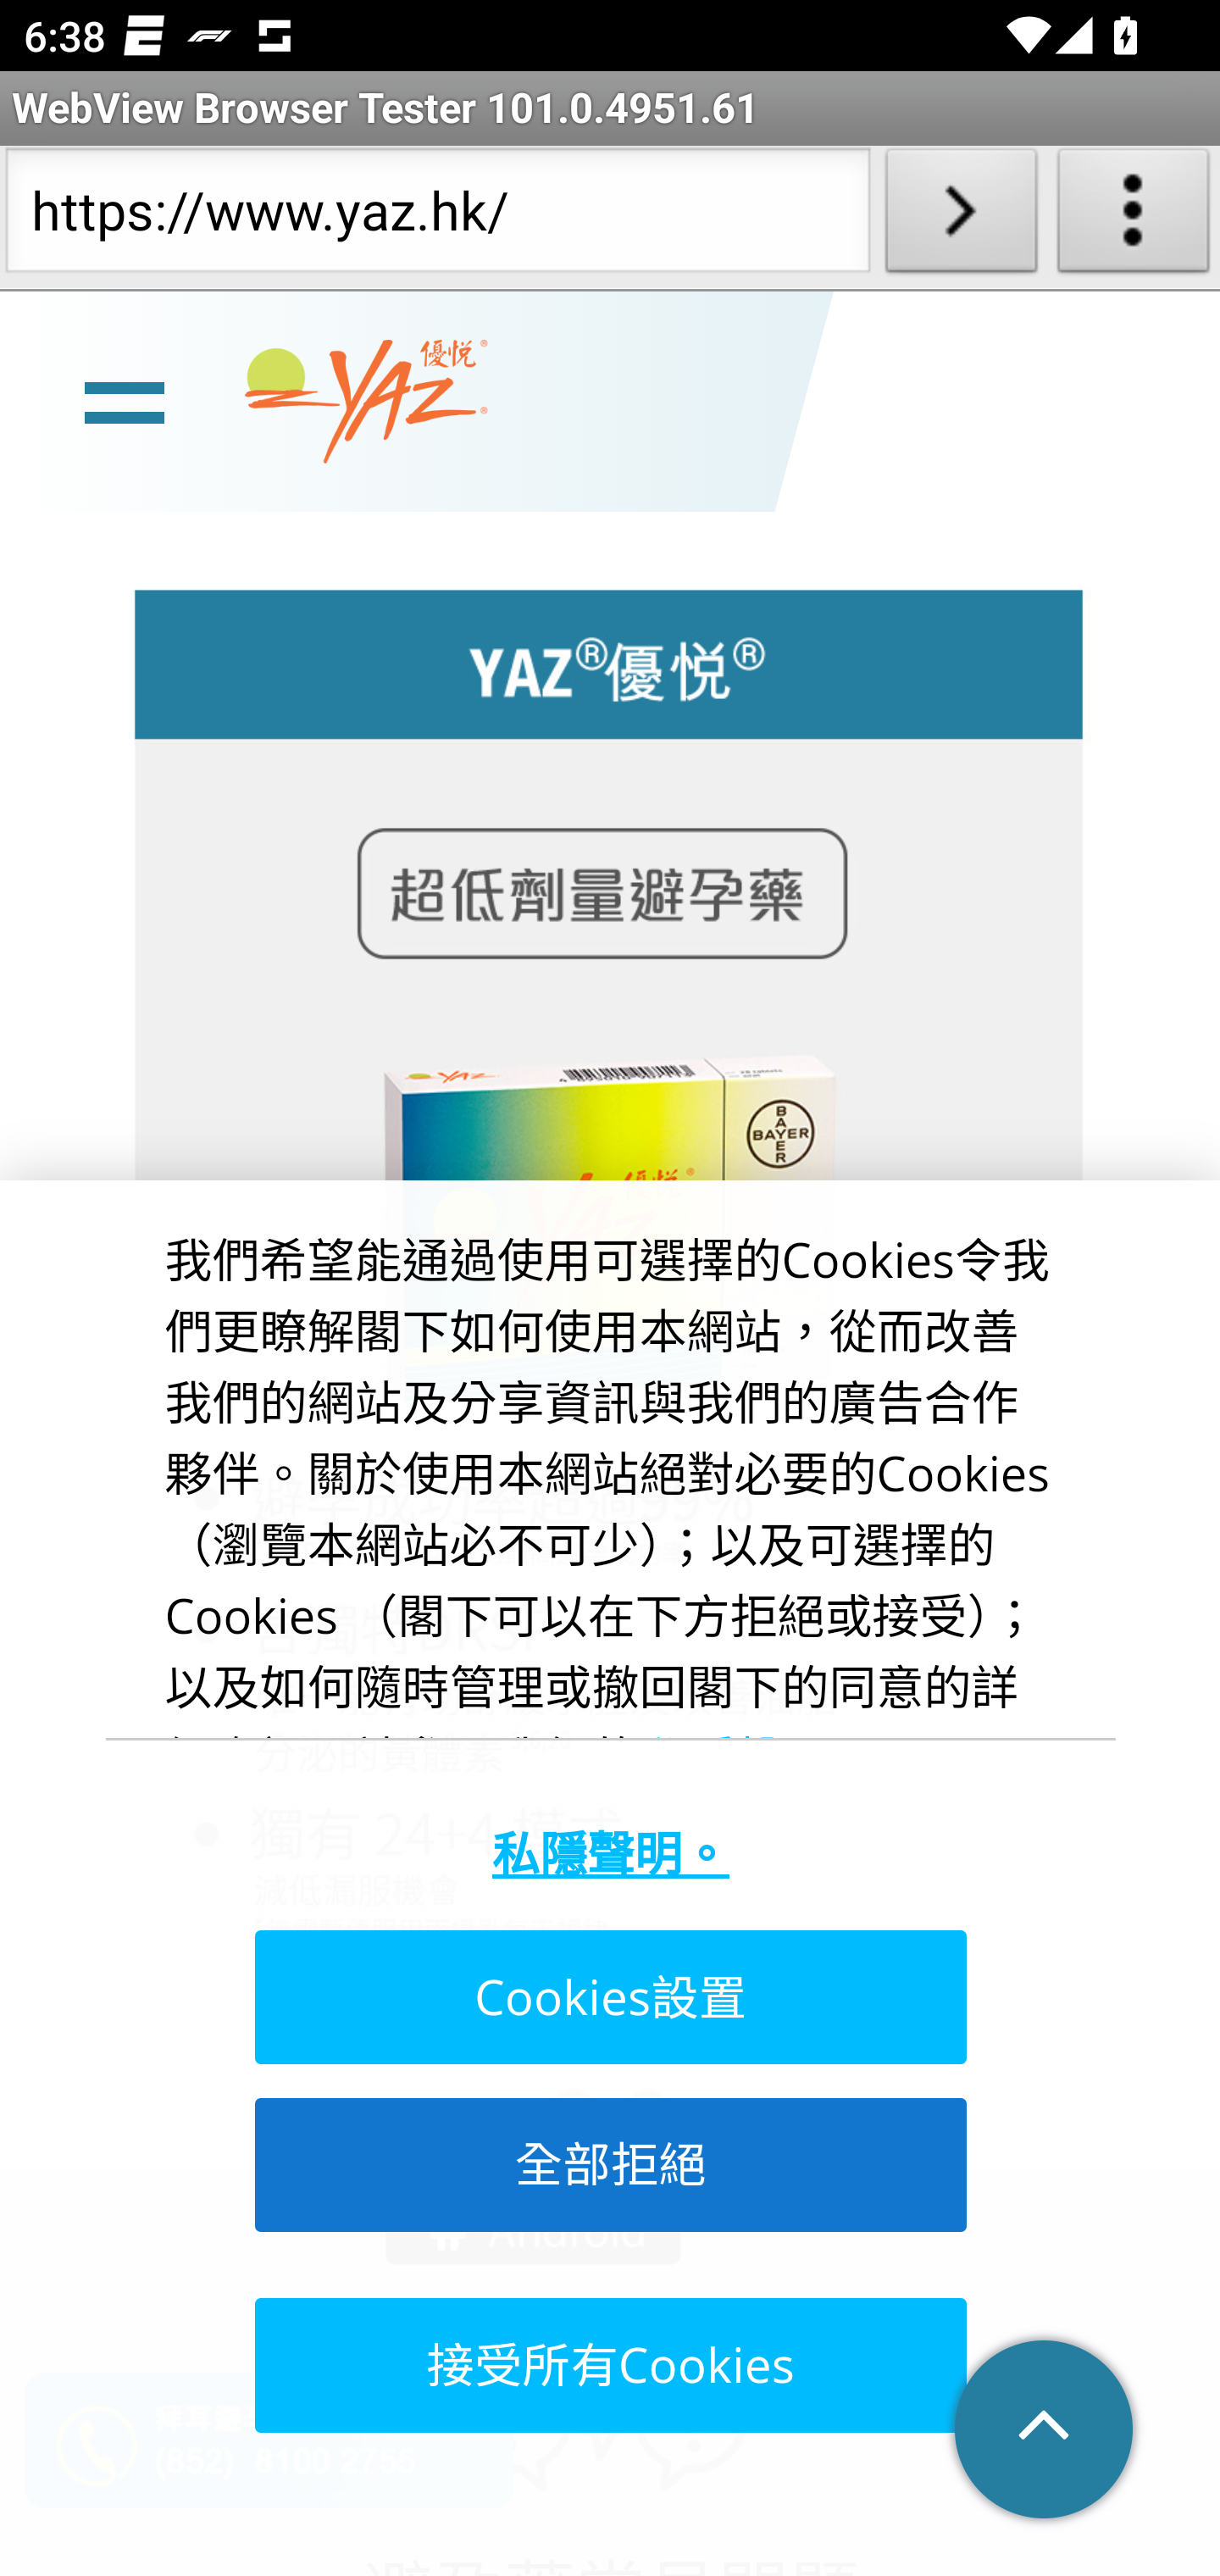 This screenshot has height=2576, width=1220. I want to click on https://www.yaz.hk/, so click(437, 217).